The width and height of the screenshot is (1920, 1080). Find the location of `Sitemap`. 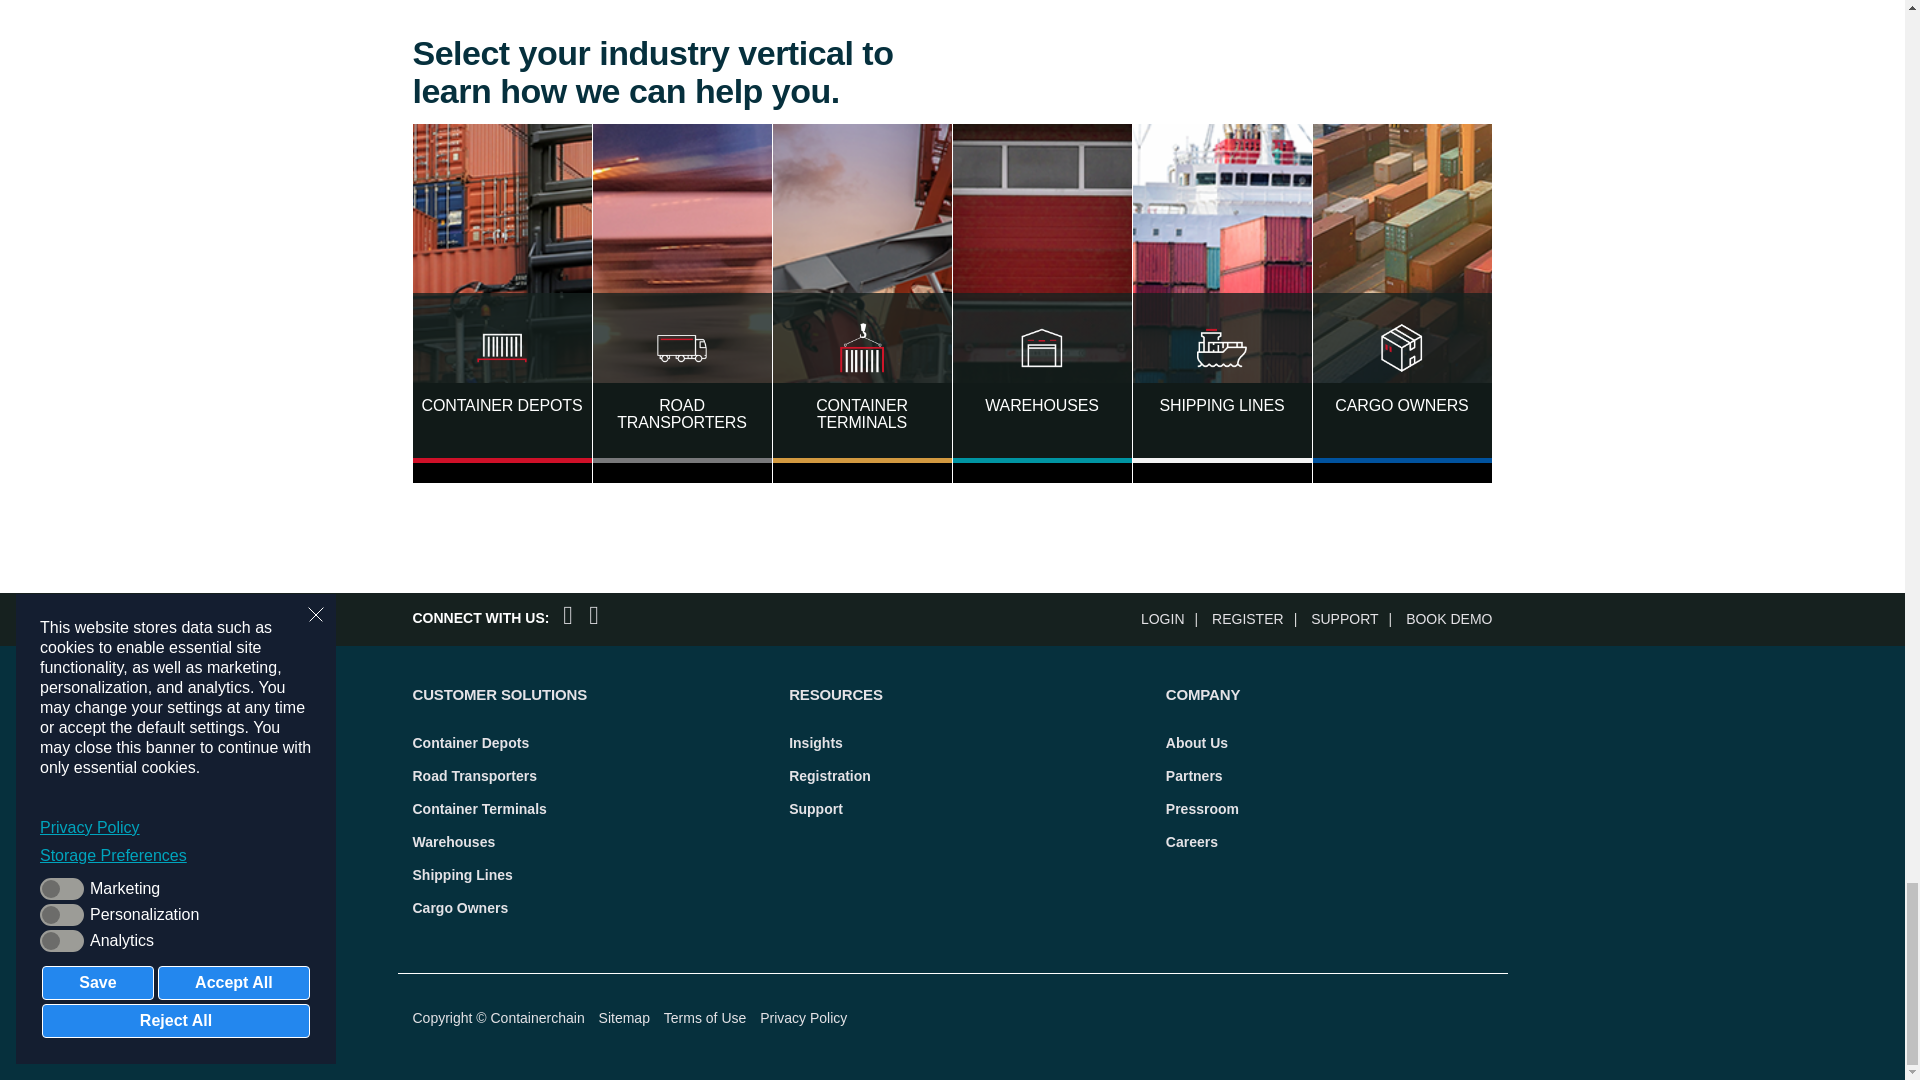

Sitemap is located at coordinates (624, 1018).